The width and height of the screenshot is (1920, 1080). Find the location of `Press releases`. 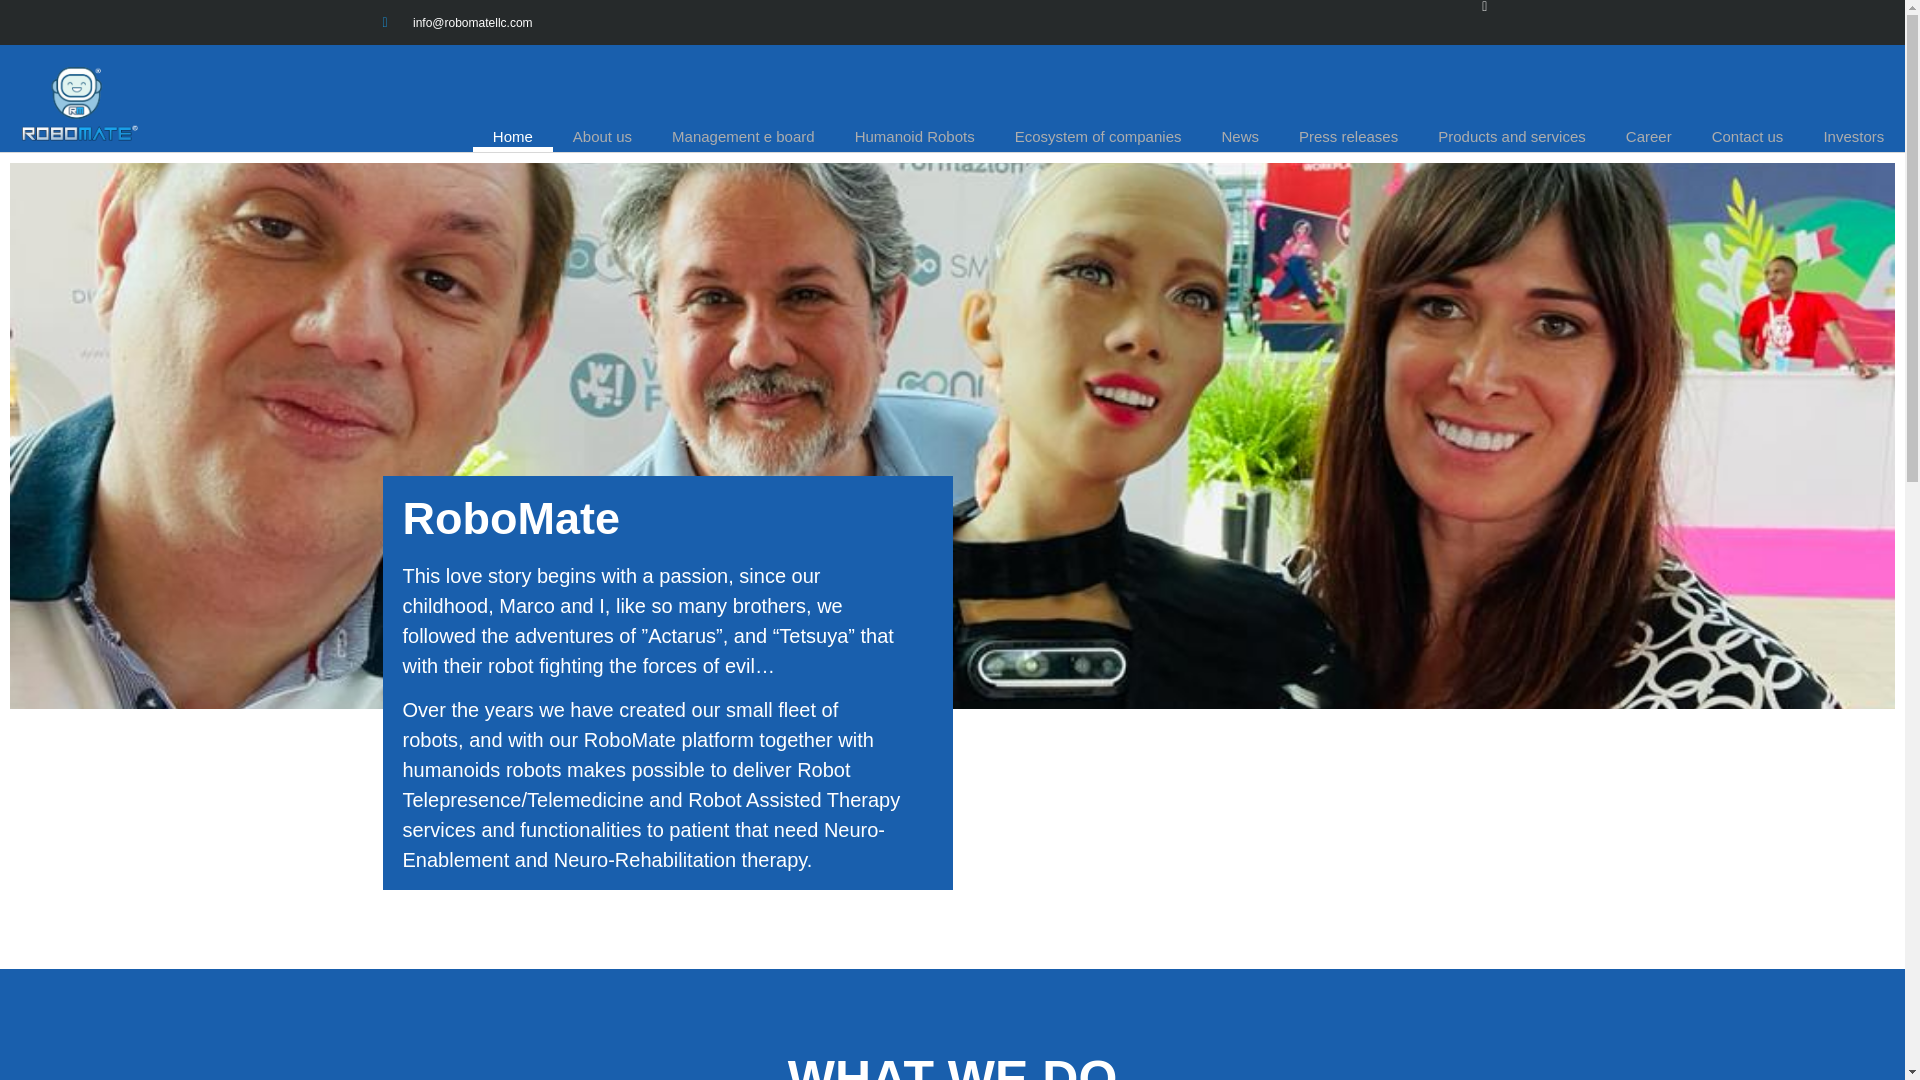

Press releases is located at coordinates (1348, 137).